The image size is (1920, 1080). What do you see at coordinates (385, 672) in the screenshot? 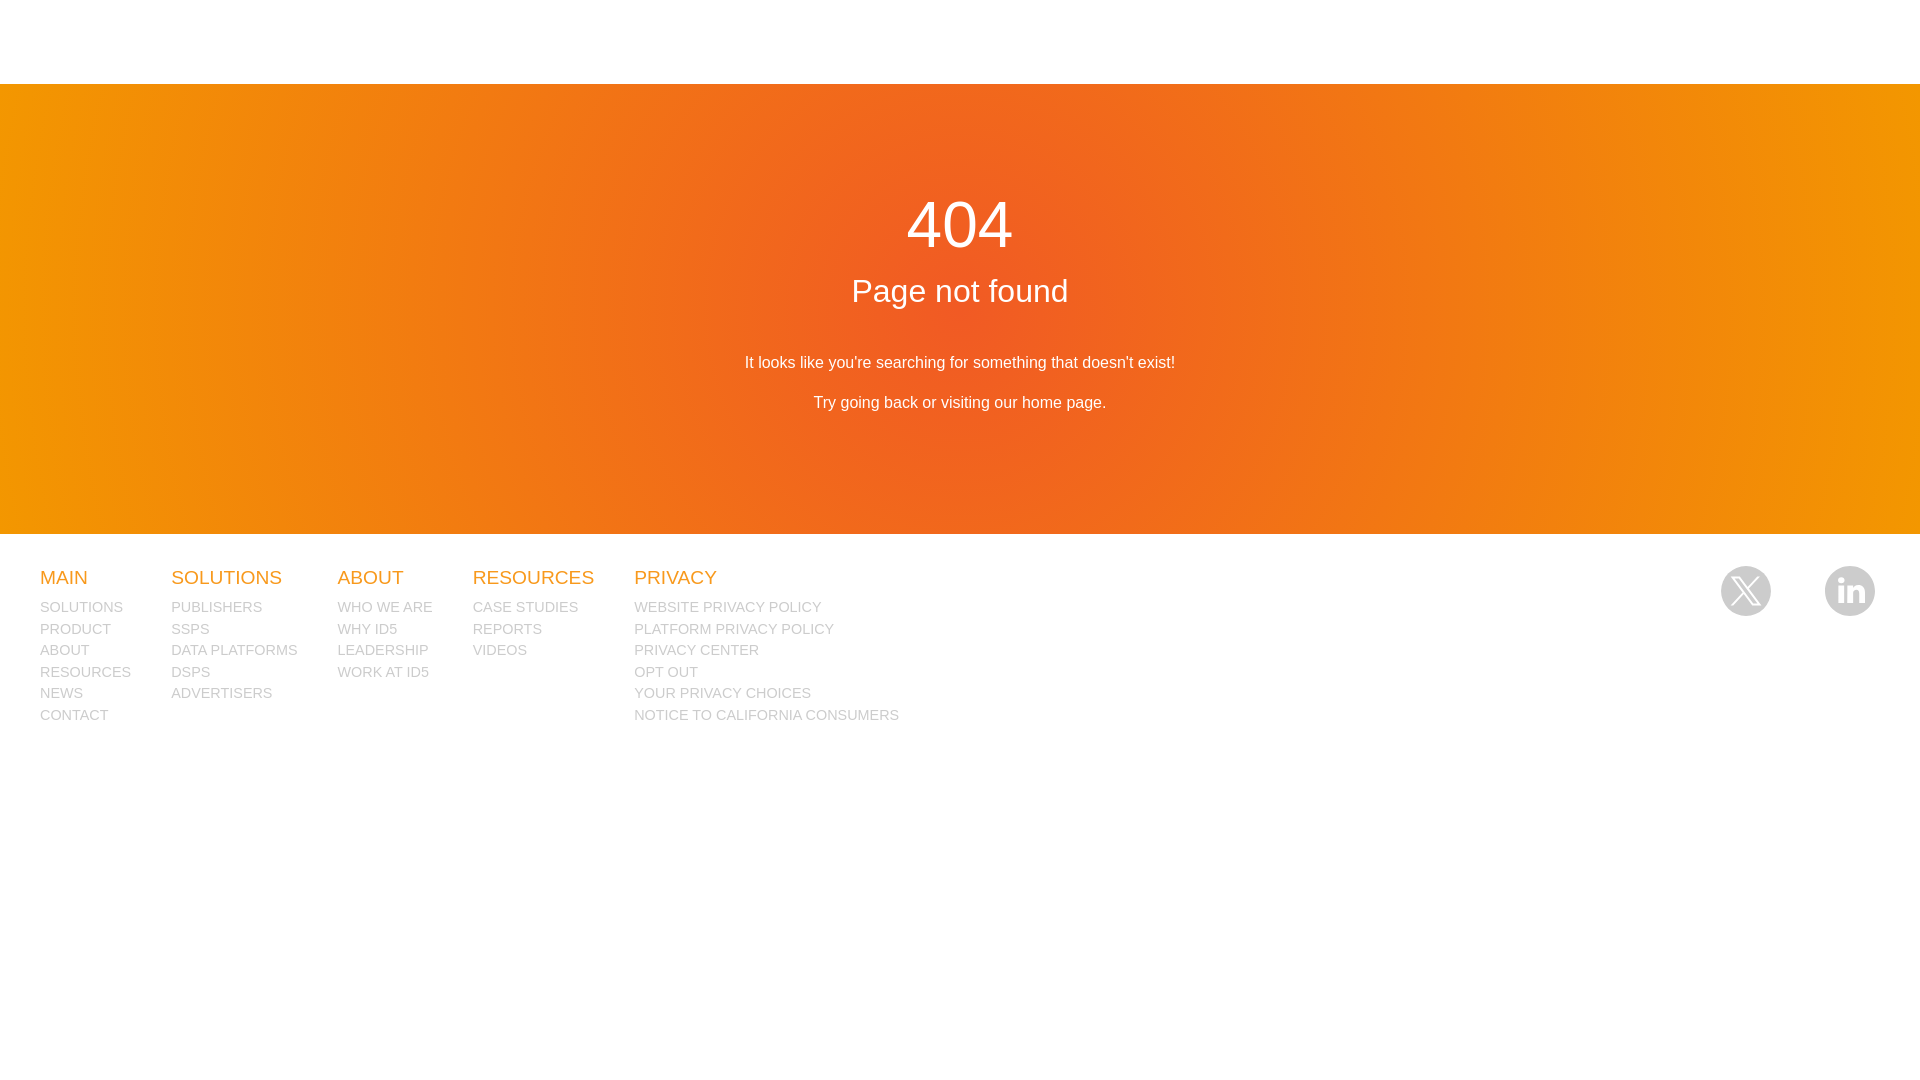
I see `WORK AT ID5` at bounding box center [385, 672].